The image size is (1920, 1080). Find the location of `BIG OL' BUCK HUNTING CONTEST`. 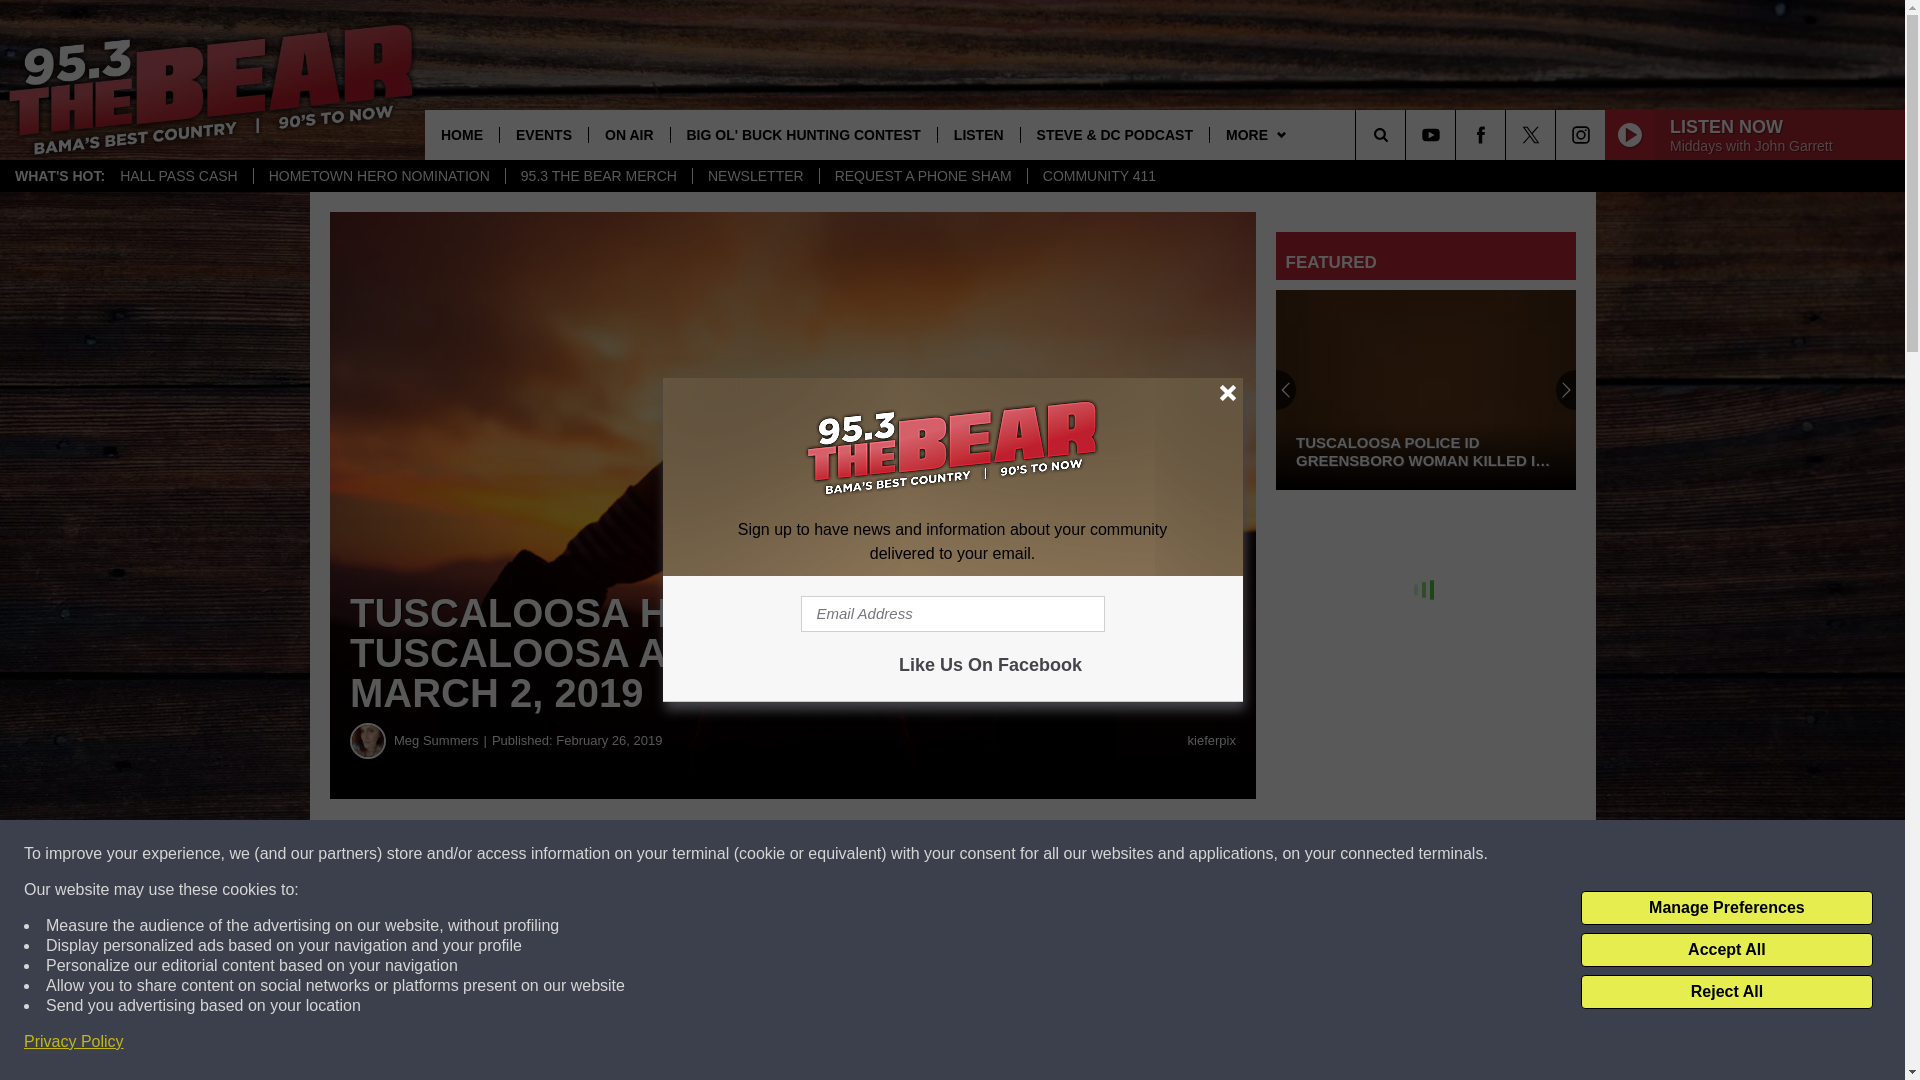

BIG OL' BUCK HUNTING CONTEST is located at coordinates (803, 134).